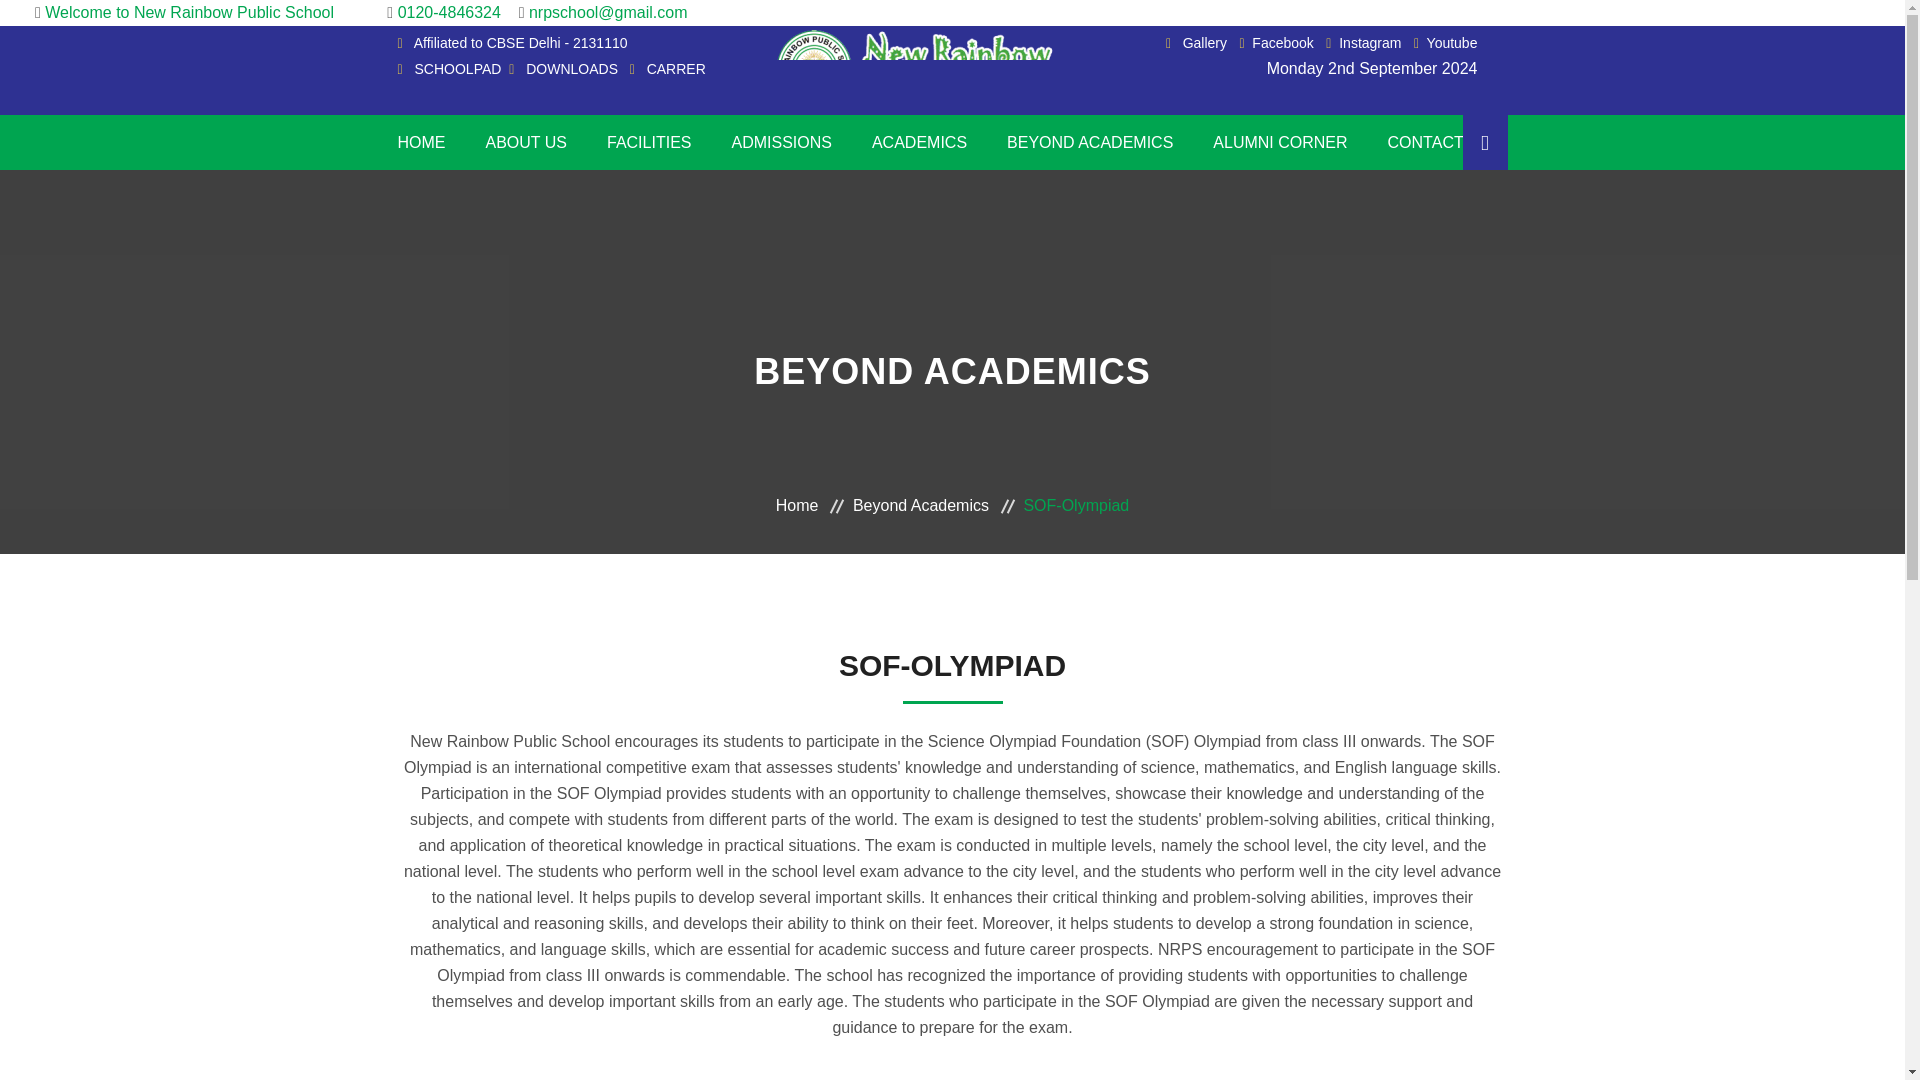 Image resolution: width=1920 pixels, height=1080 pixels. I want to click on 0120-4846324   , so click(456, 12).